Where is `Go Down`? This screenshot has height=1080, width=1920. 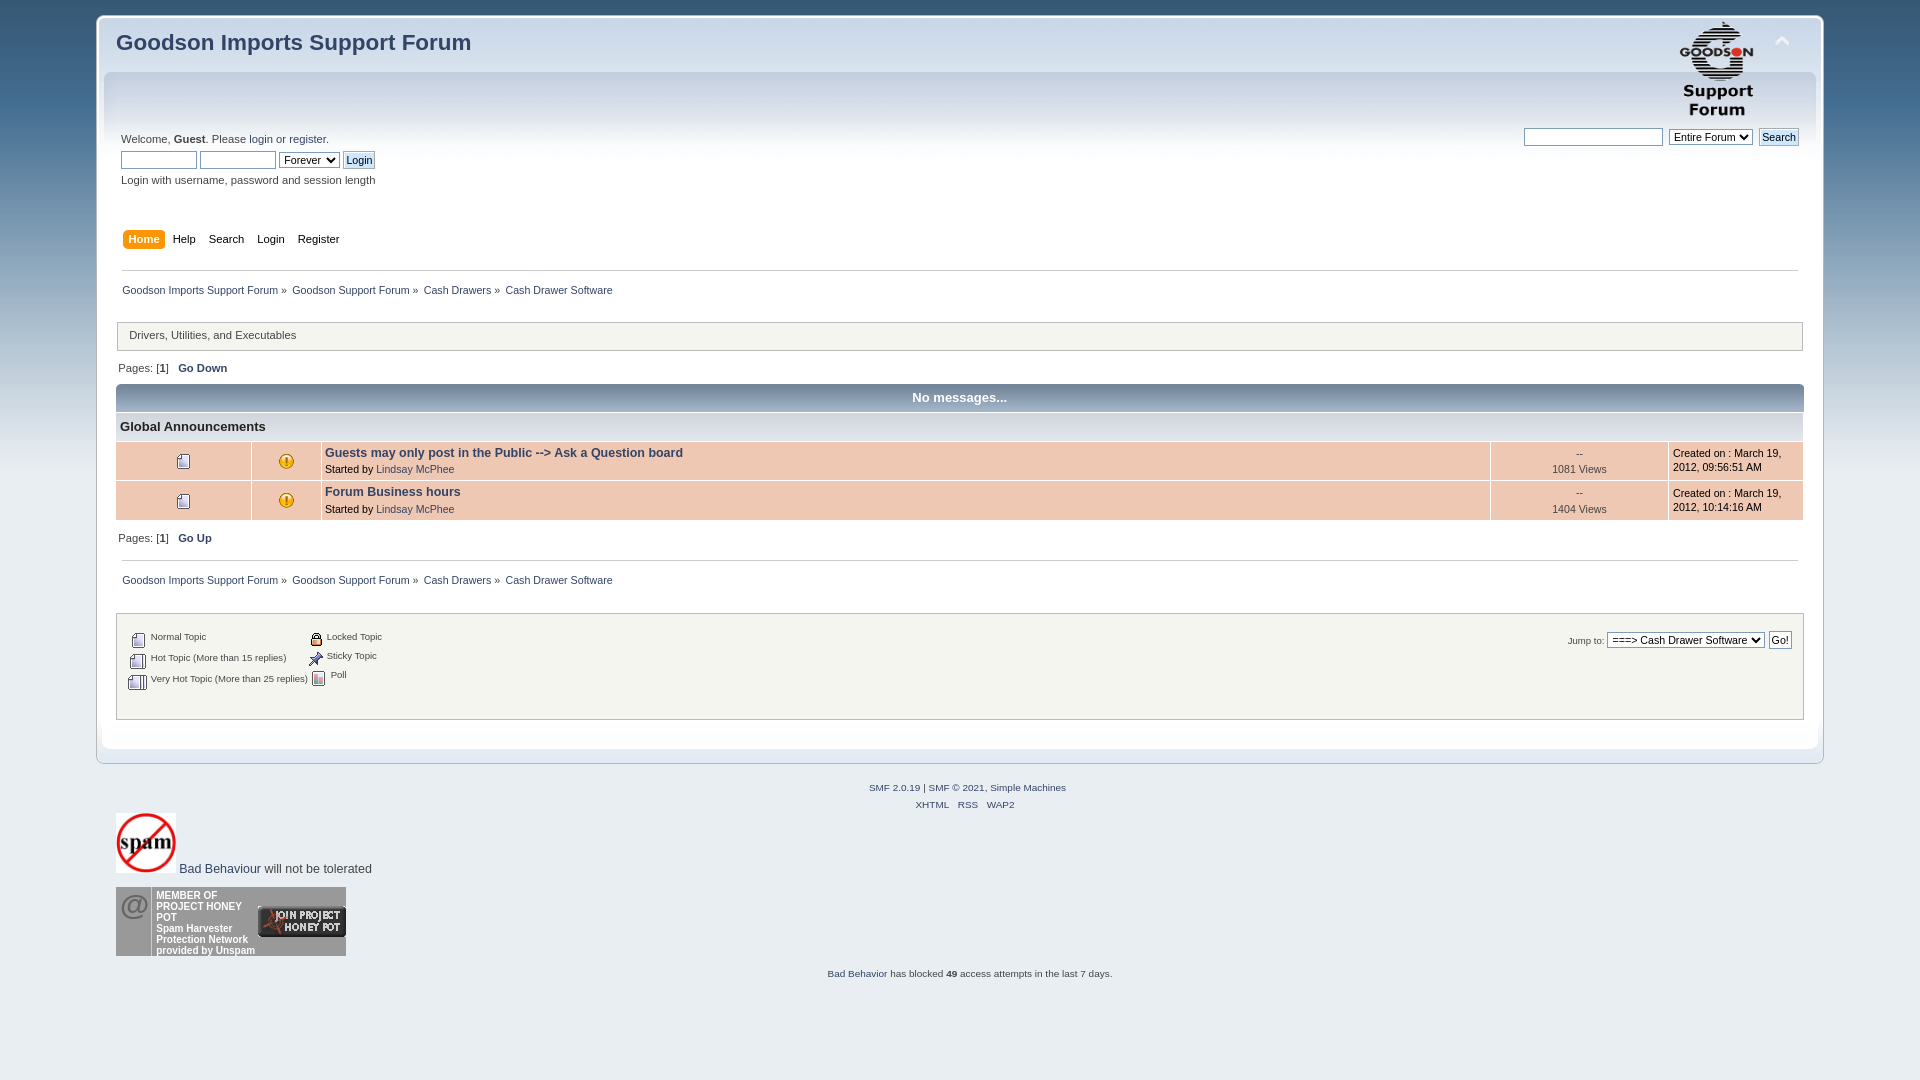
Go Down is located at coordinates (202, 368).